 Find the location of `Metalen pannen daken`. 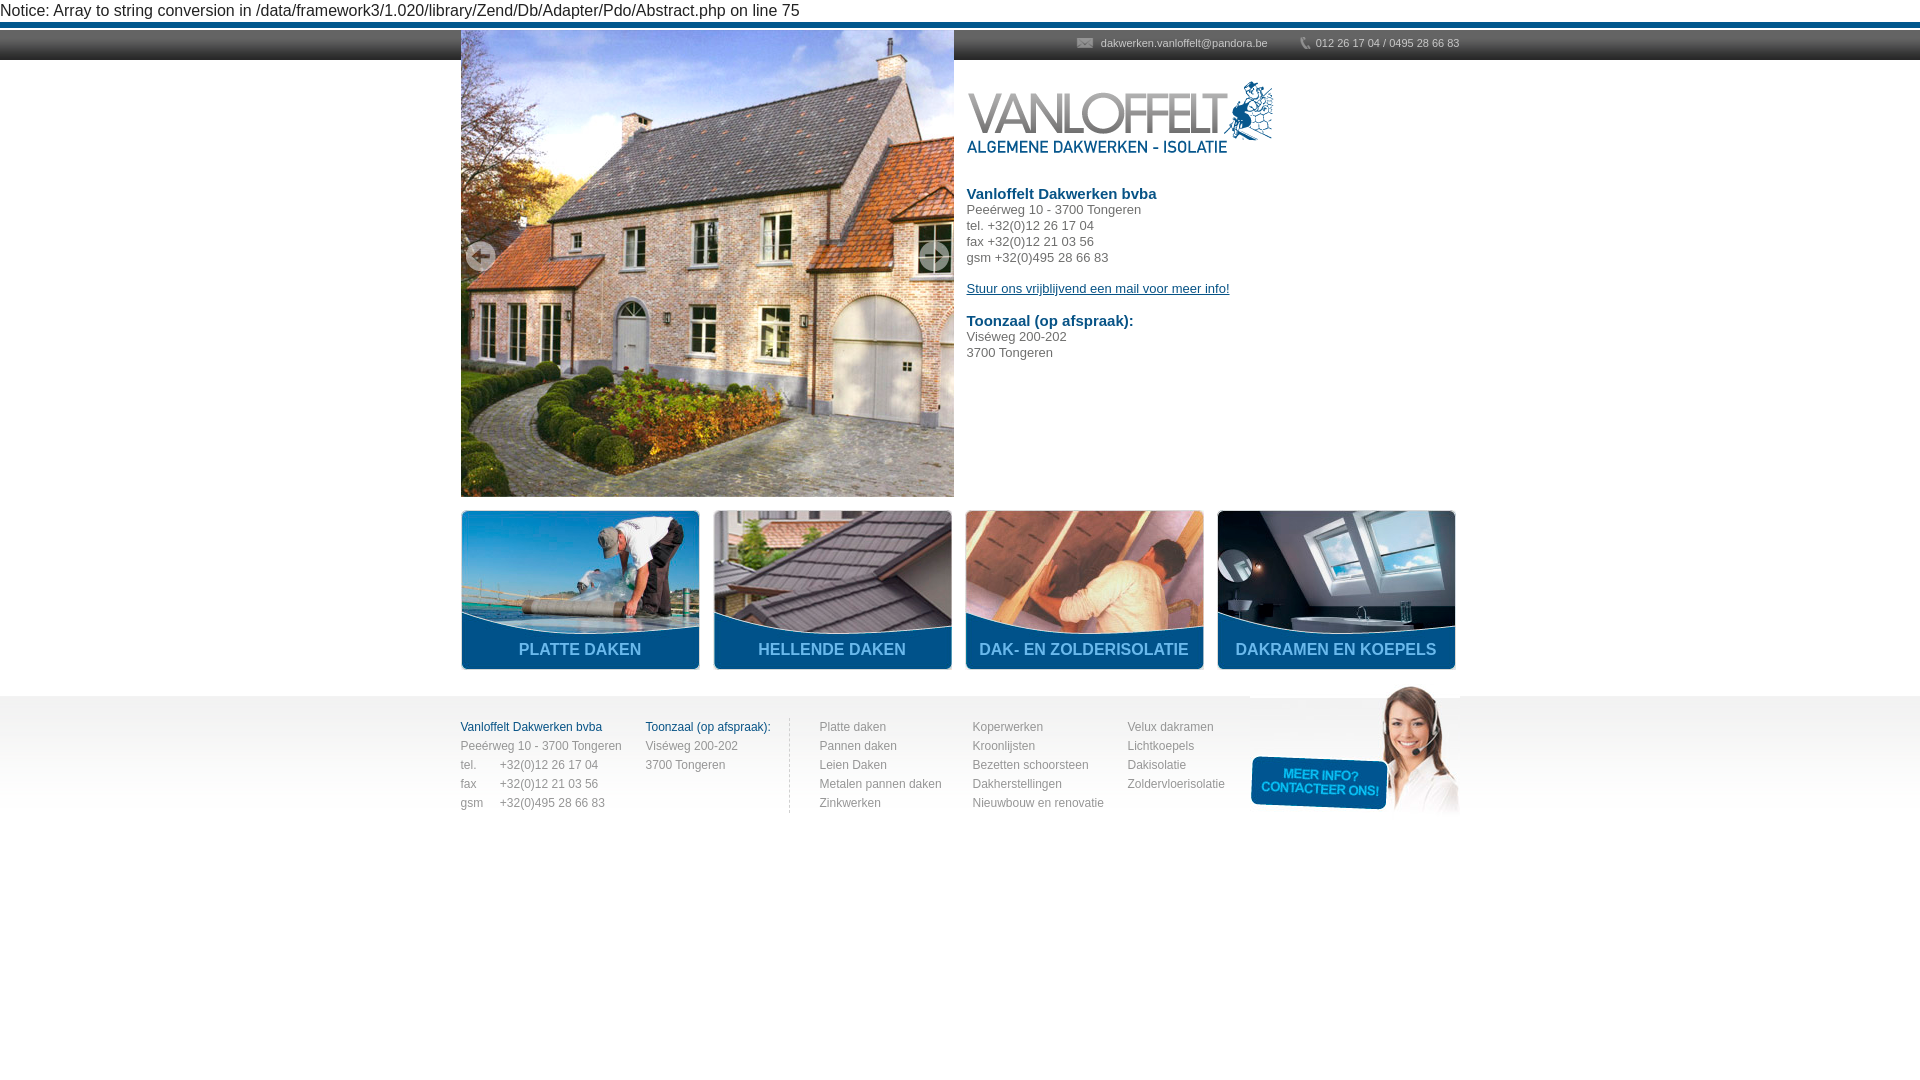

Metalen pannen daken is located at coordinates (881, 784).